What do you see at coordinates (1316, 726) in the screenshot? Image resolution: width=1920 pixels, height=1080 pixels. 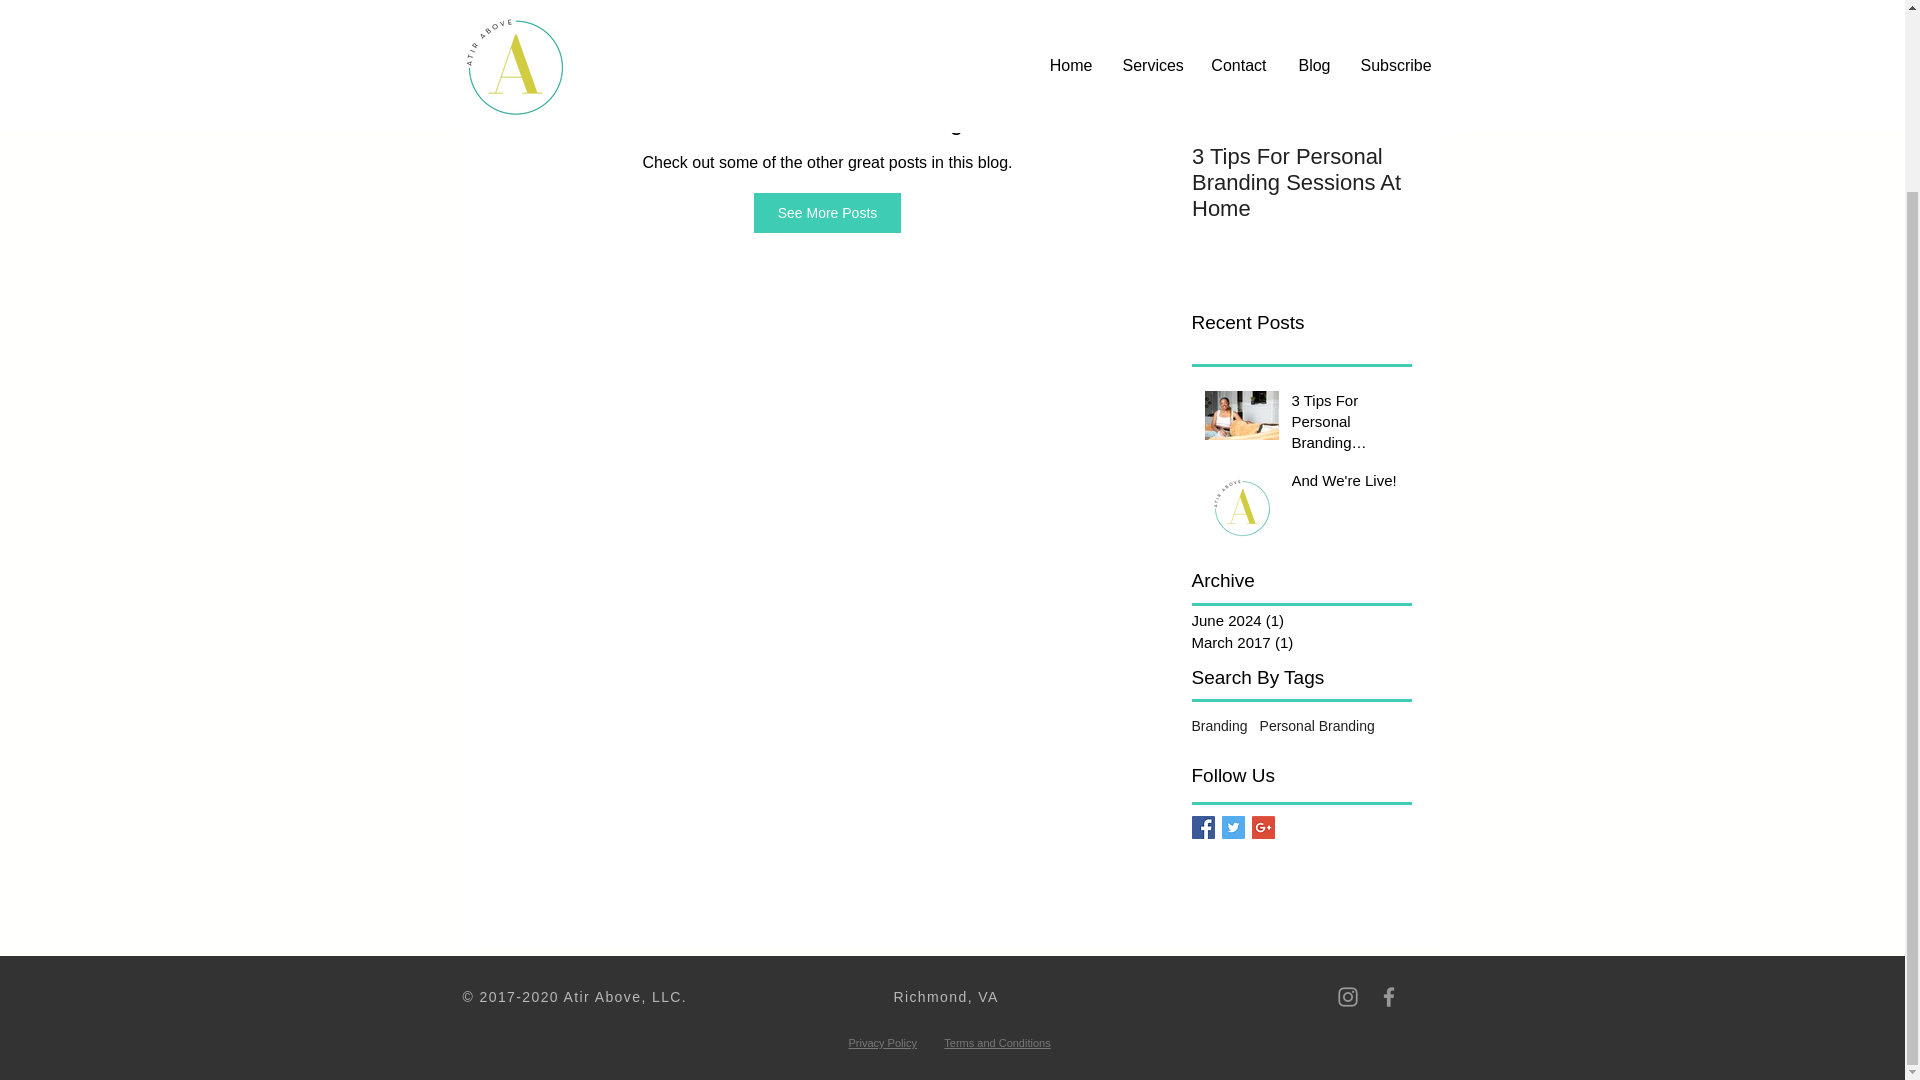 I see `Personal Branding` at bounding box center [1316, 726].